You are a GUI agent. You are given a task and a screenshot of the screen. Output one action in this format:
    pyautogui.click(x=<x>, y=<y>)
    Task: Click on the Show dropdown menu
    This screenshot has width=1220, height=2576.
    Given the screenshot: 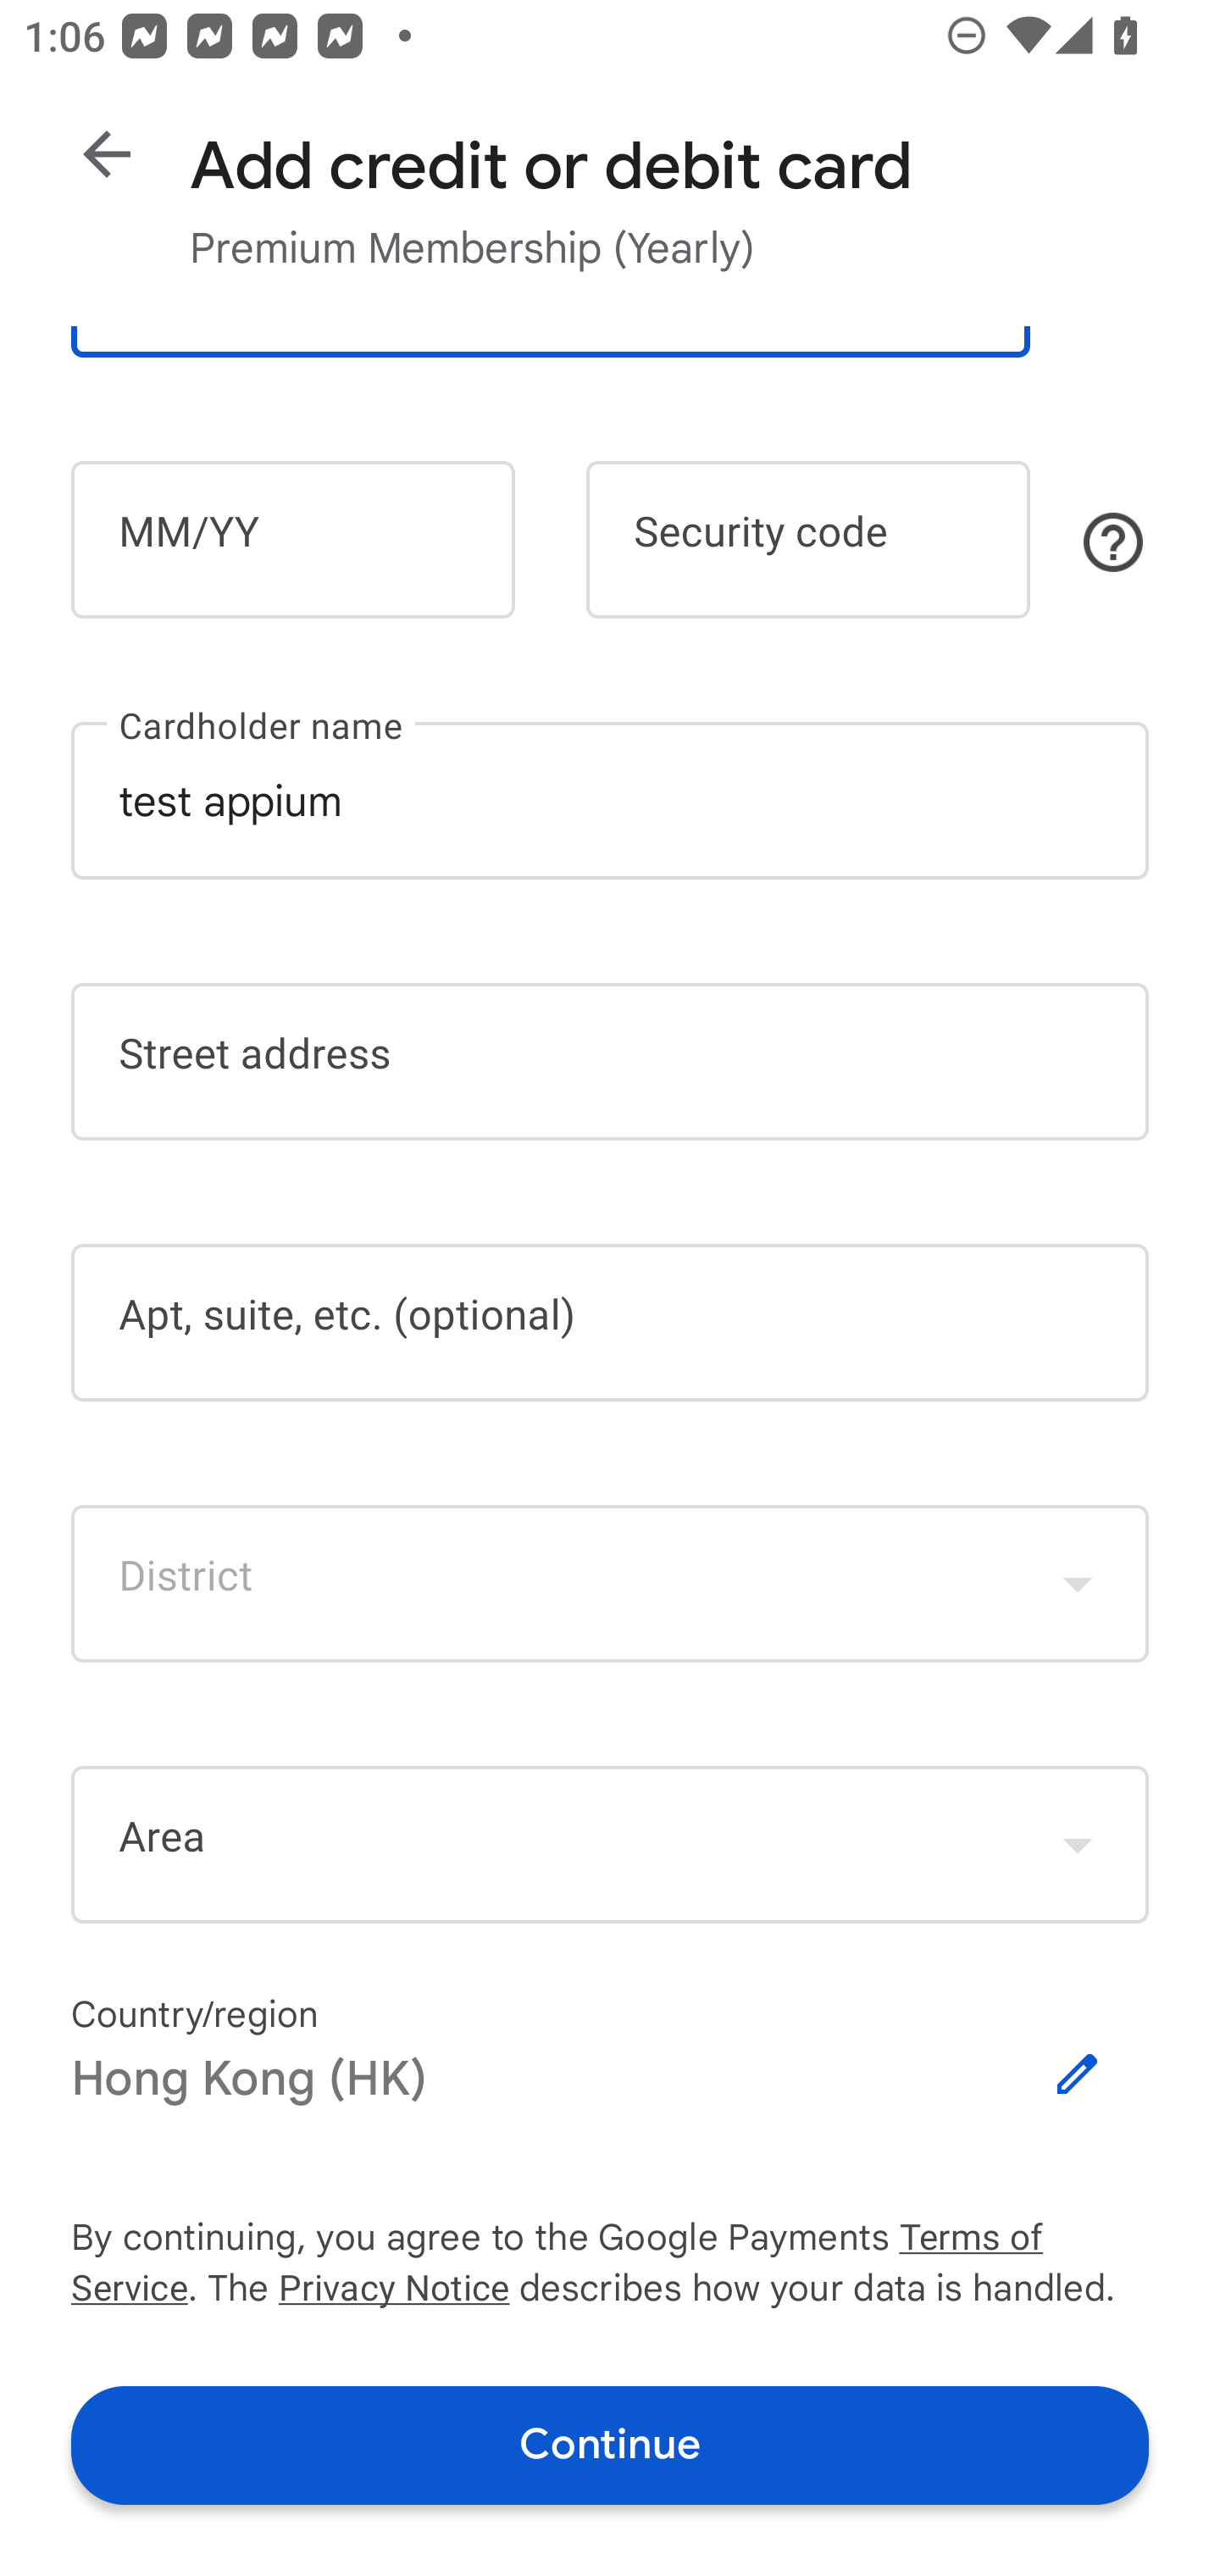 What is the action you would take?
    pyautogui.click(x=1078, y=1844)
    